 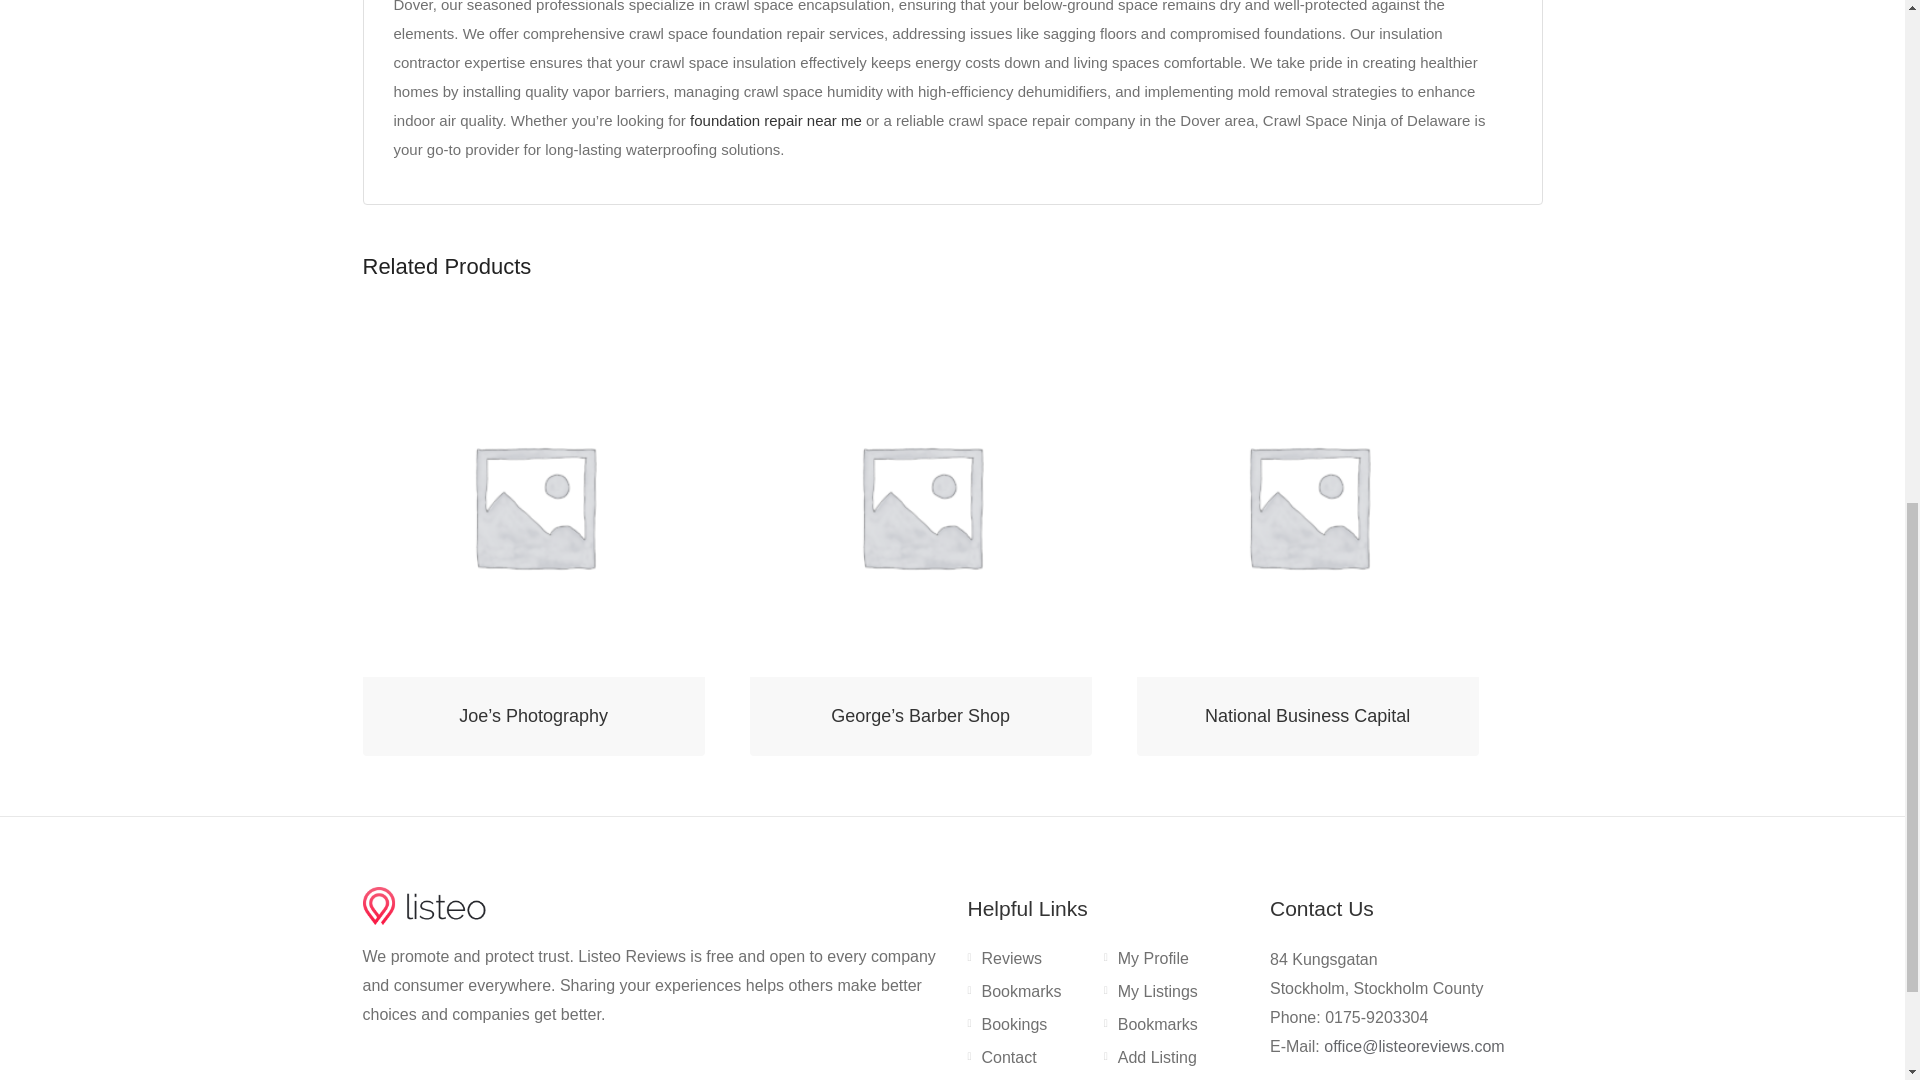 What do you see at coordinates (774, 120) in the screenshot?
I see `foundation repair near me` at bounding box center [774, 120].